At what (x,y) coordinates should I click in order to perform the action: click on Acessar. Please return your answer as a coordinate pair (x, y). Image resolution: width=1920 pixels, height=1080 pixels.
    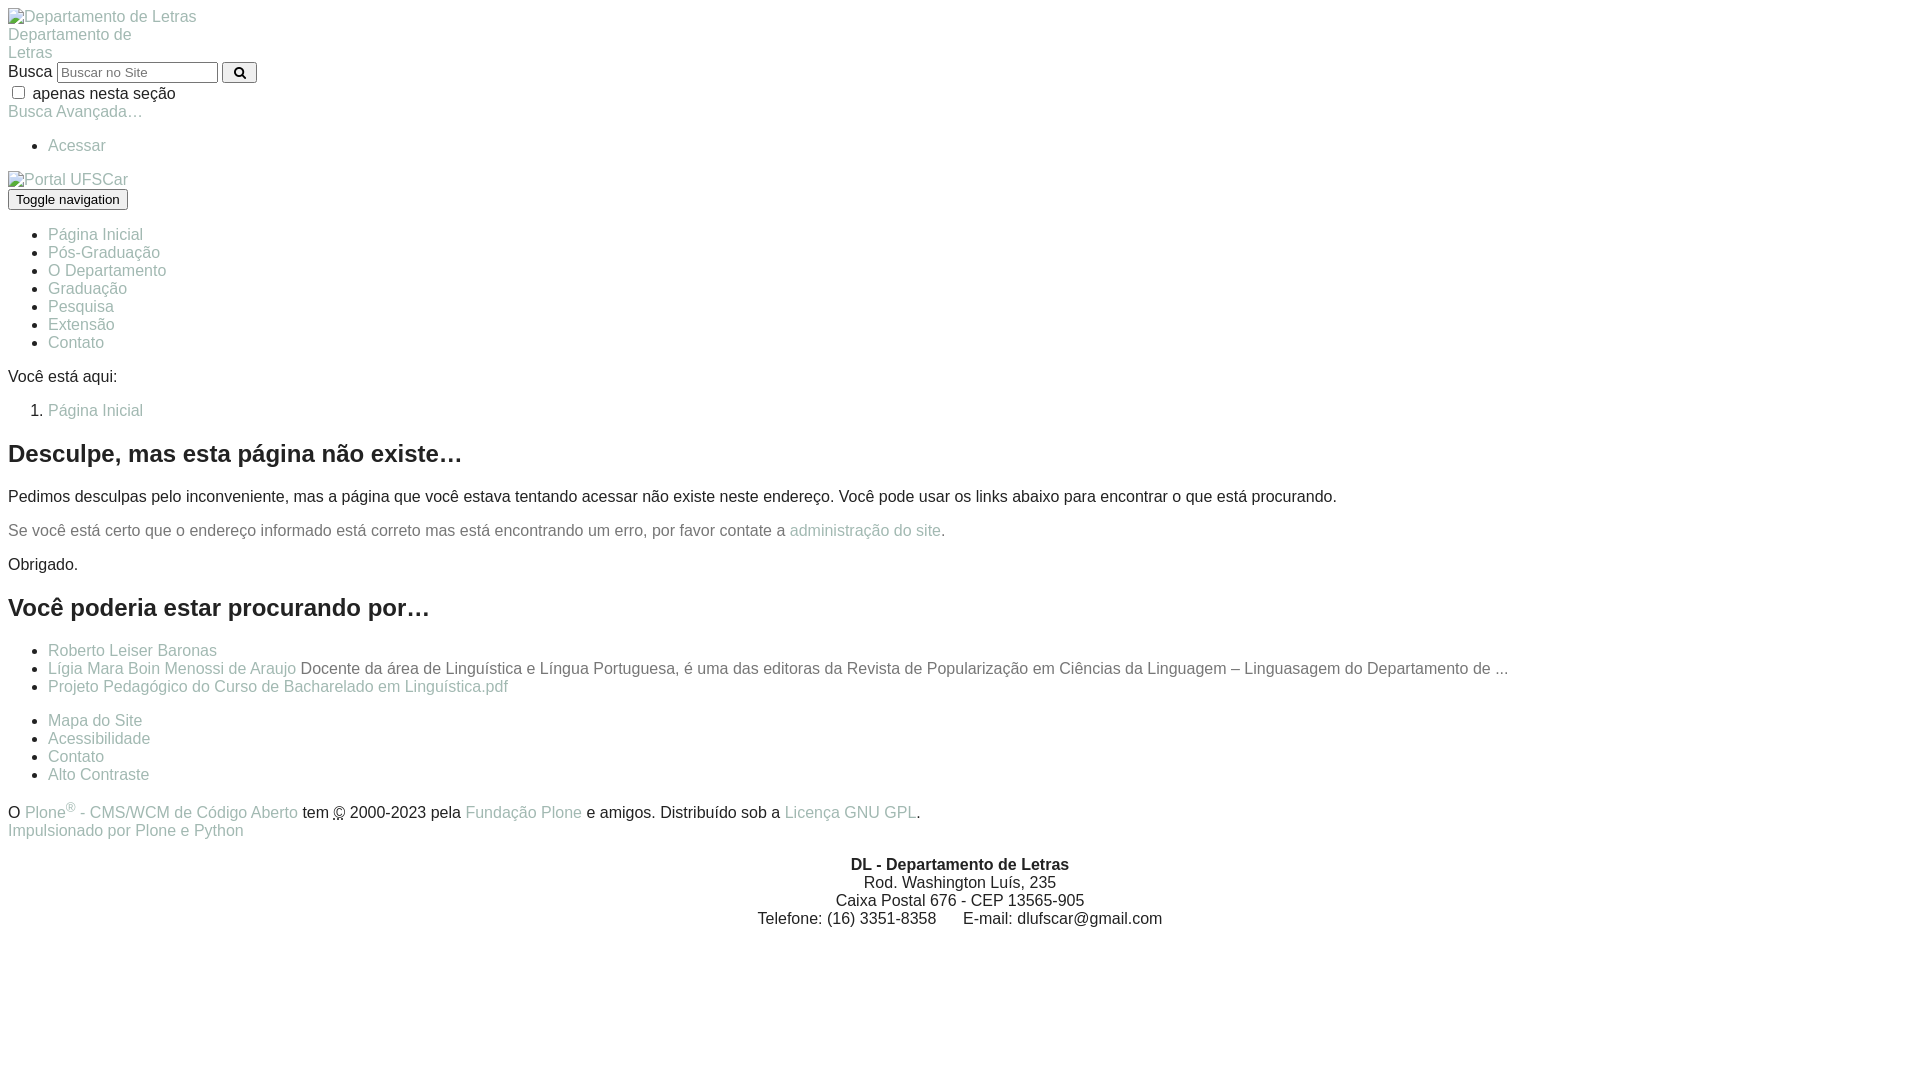
    Looking at the image, I should click on (77, 146).